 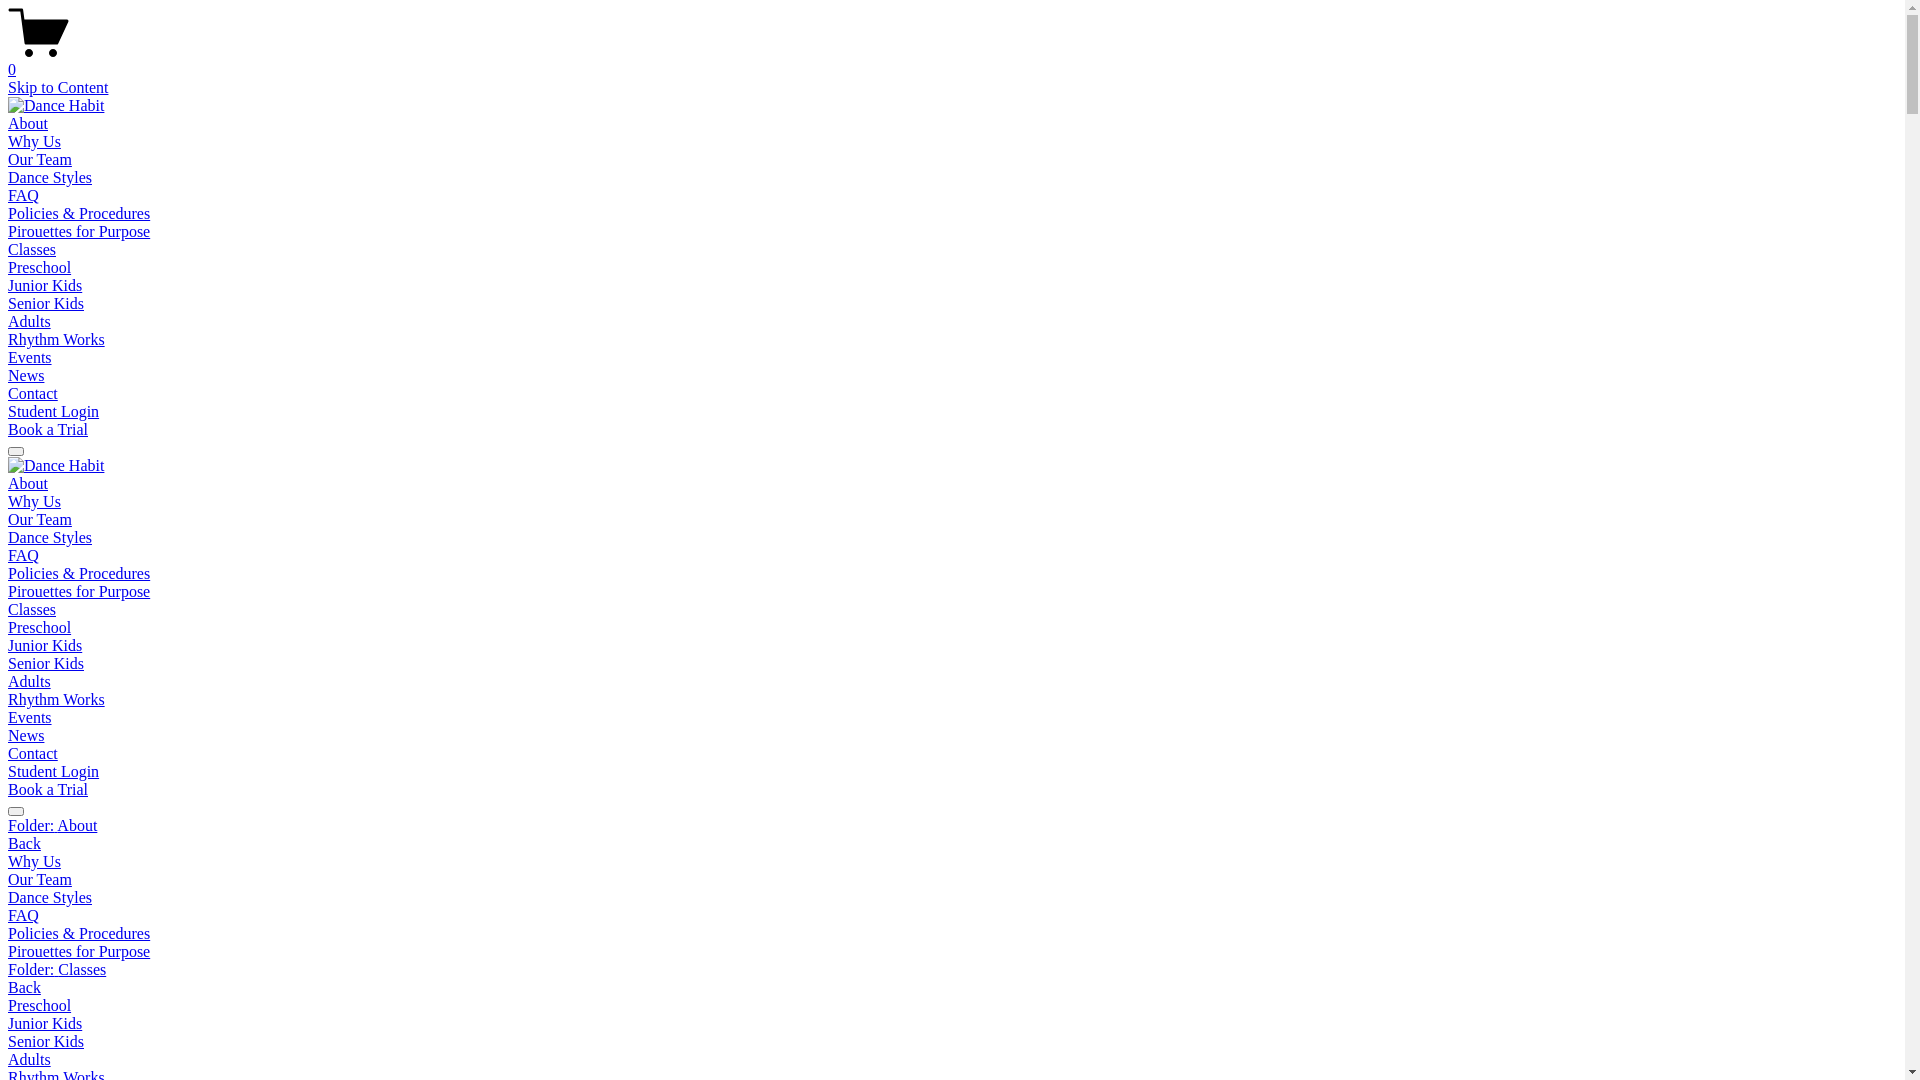 I want to click on Classes, so click(x=32, y=610).